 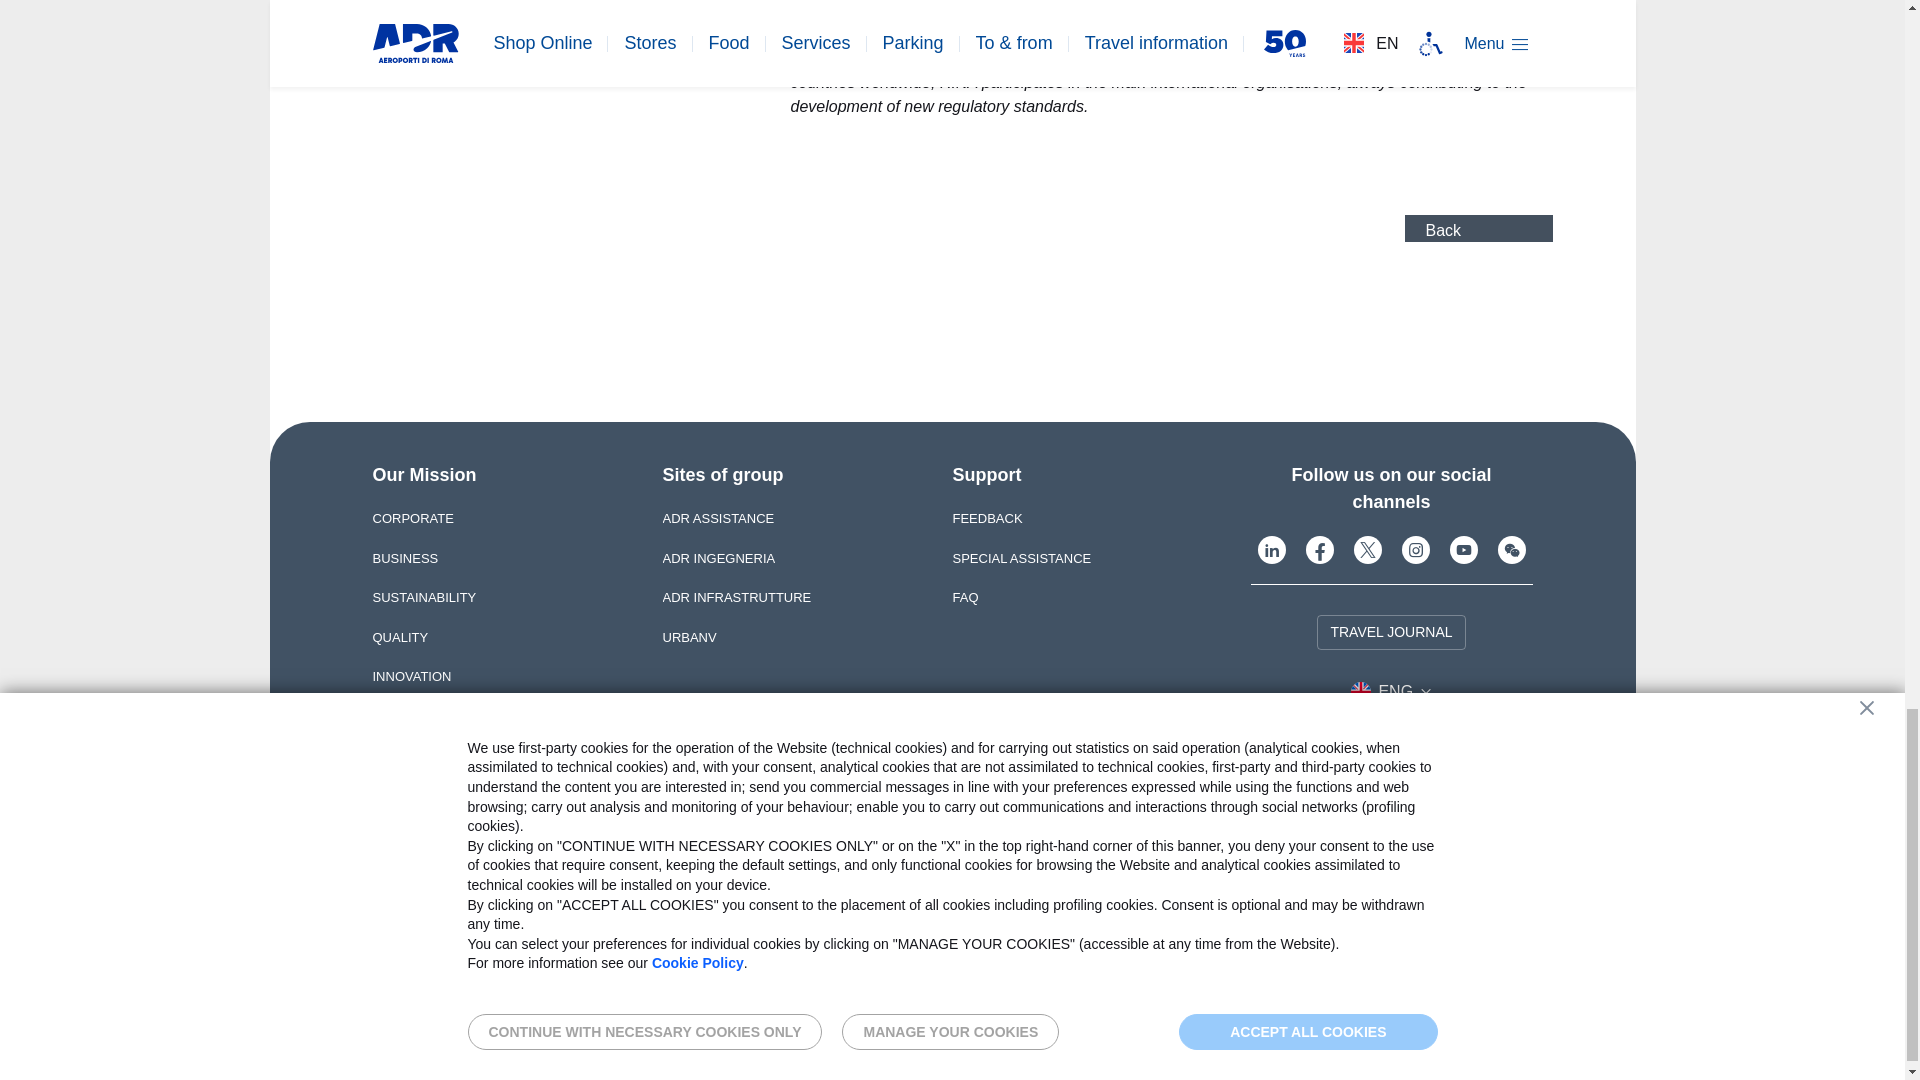 What do you see at coordinates (1106, 956) in the screenshot?
I see `5 star airport - skytrax` at bounding box center [1106, 956].